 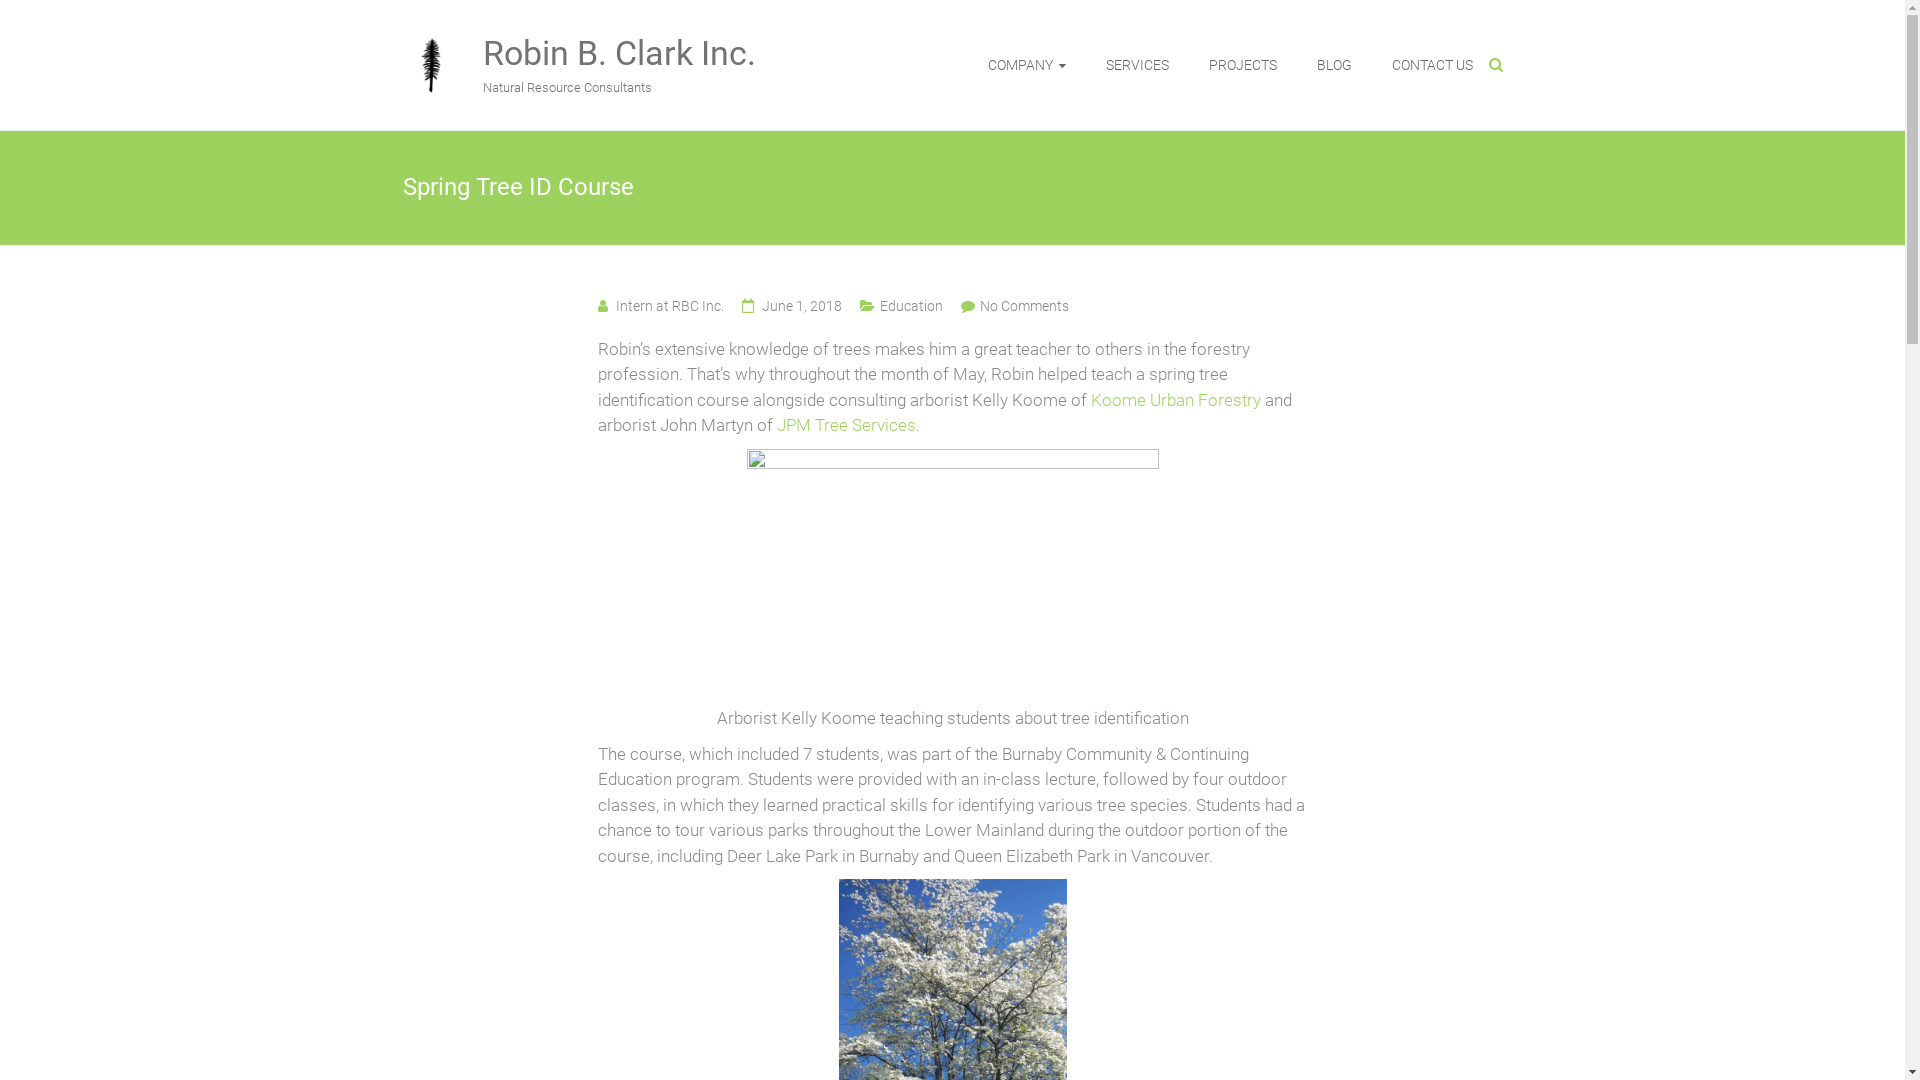 What do you see at coordinates (846, 425) in the screenshot?
I see `JPM Tree Services` at bounding box center [846, 425].